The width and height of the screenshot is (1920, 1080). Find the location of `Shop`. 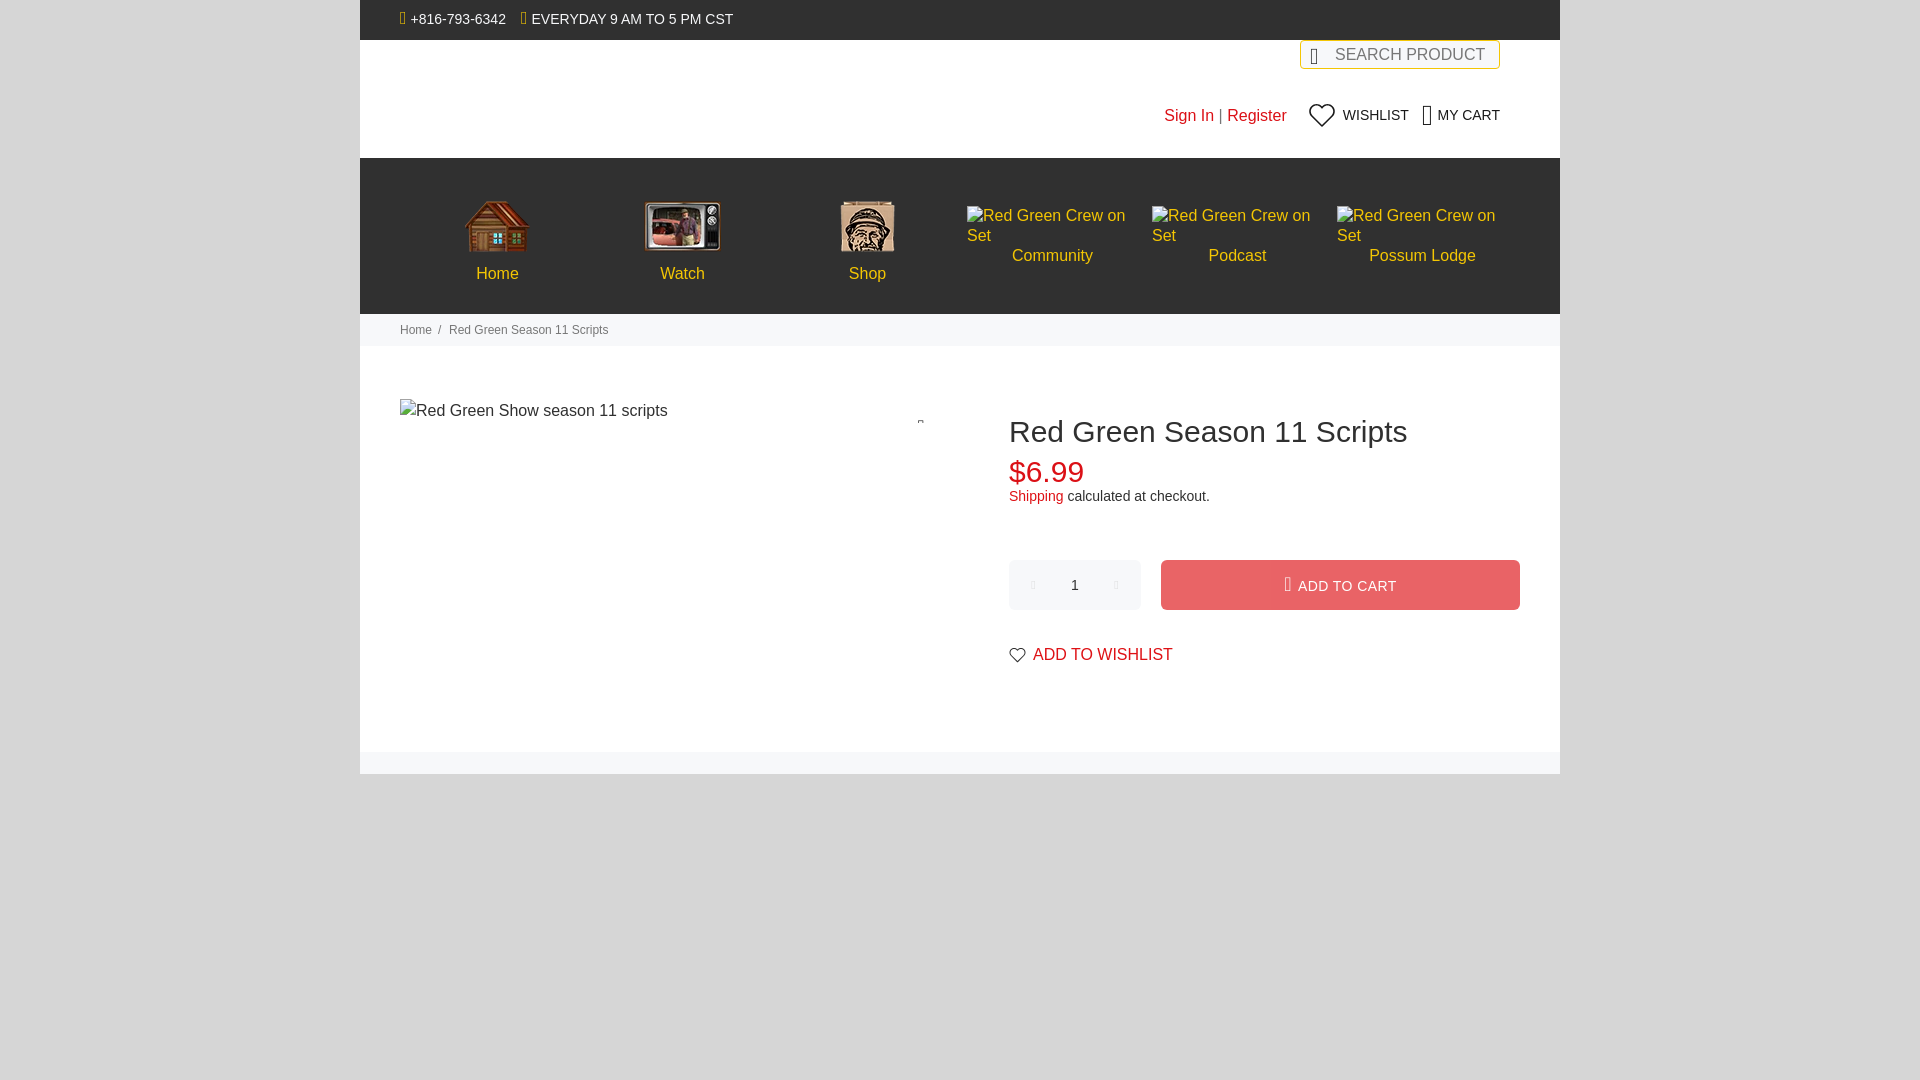

Shop is located at coordinates (866, 236).